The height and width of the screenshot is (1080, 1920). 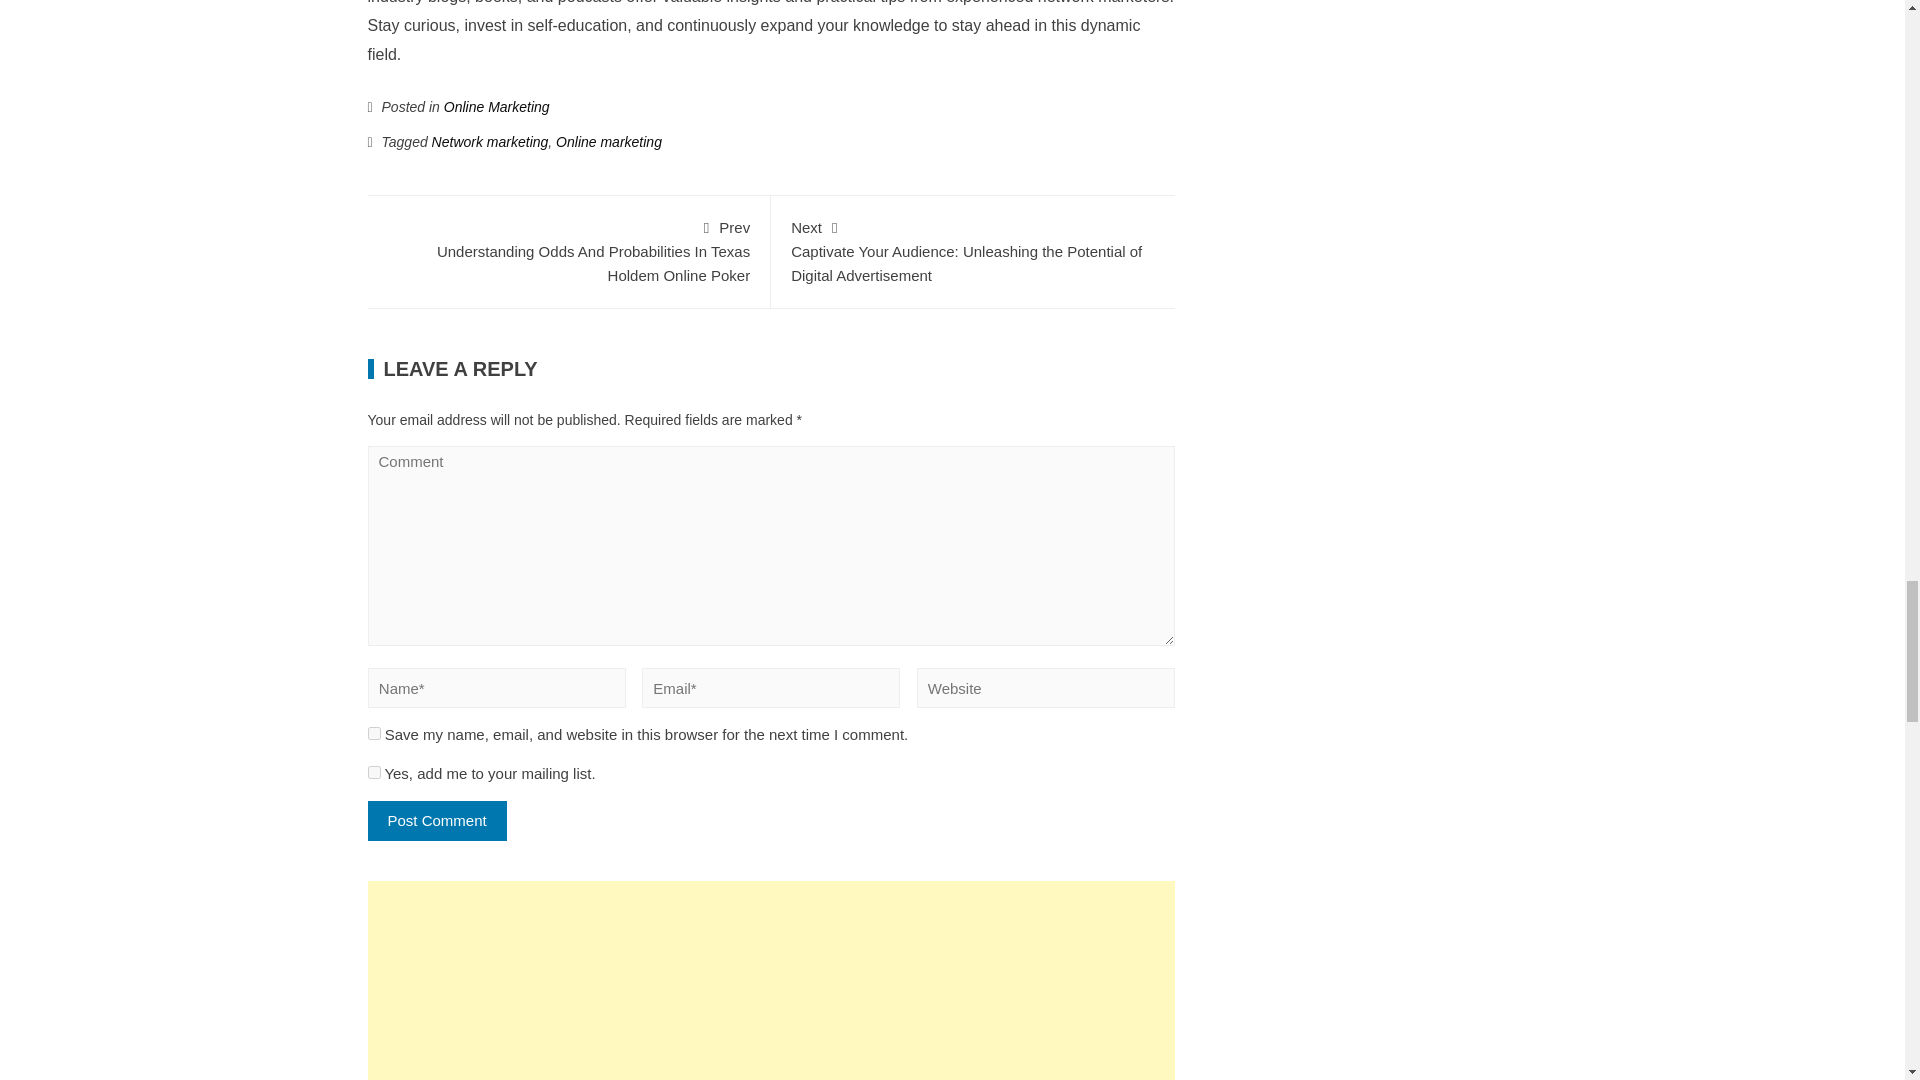 I want to click on 1, so click(x=374, y=772).